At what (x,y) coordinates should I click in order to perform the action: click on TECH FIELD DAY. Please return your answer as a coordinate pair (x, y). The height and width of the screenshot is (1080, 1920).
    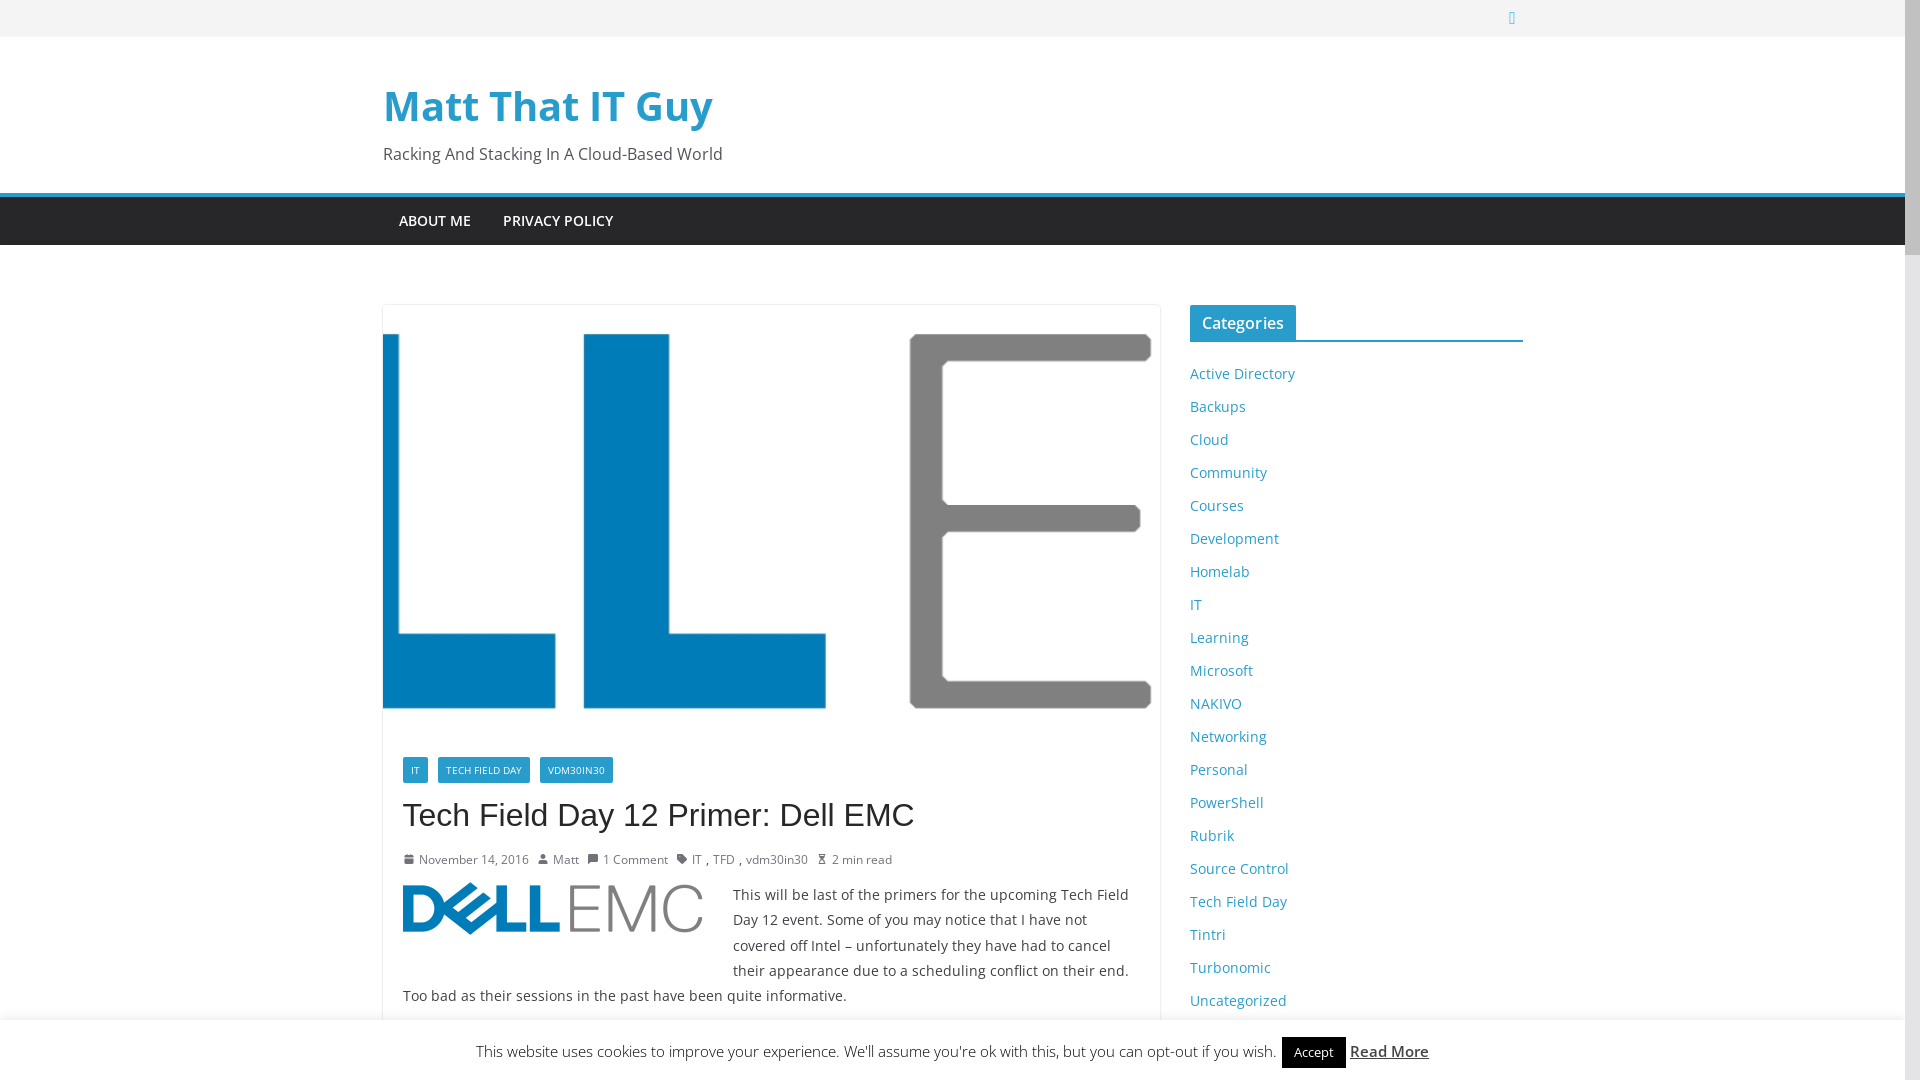
    Looking at the image, I should click on (484, 770).